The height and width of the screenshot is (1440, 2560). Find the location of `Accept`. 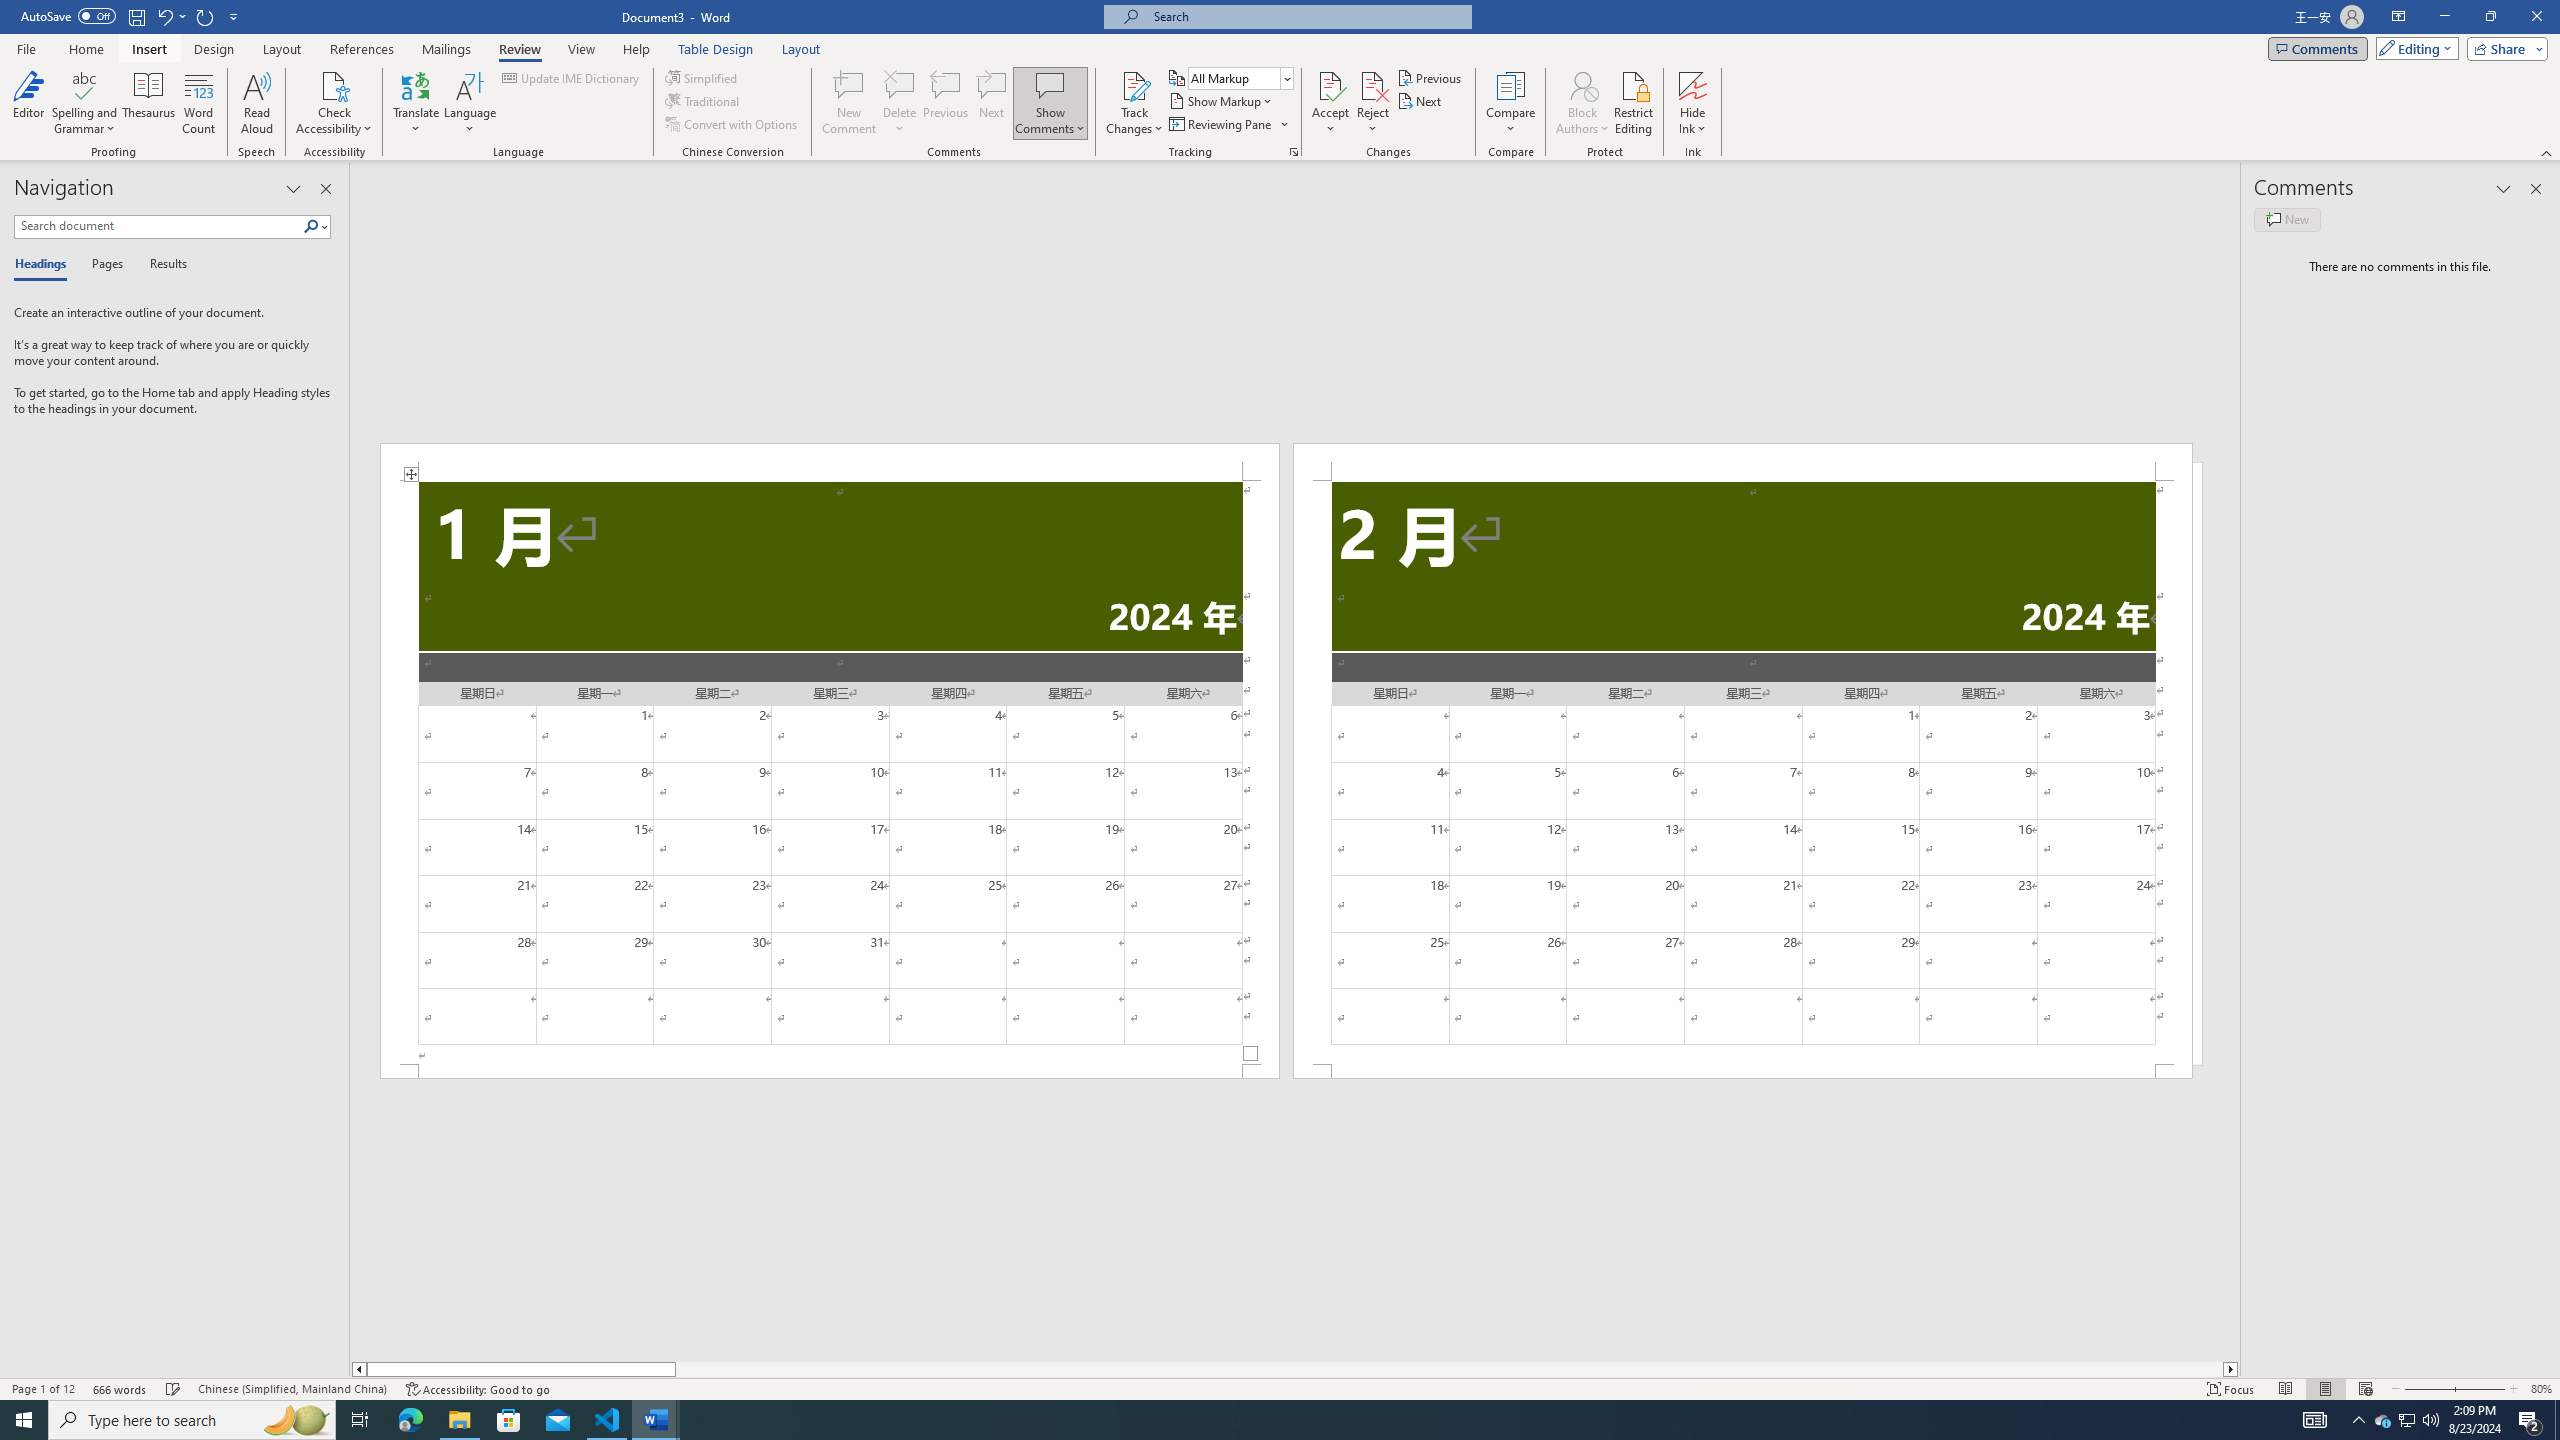

Accept is located at coordinates (1330, 103).